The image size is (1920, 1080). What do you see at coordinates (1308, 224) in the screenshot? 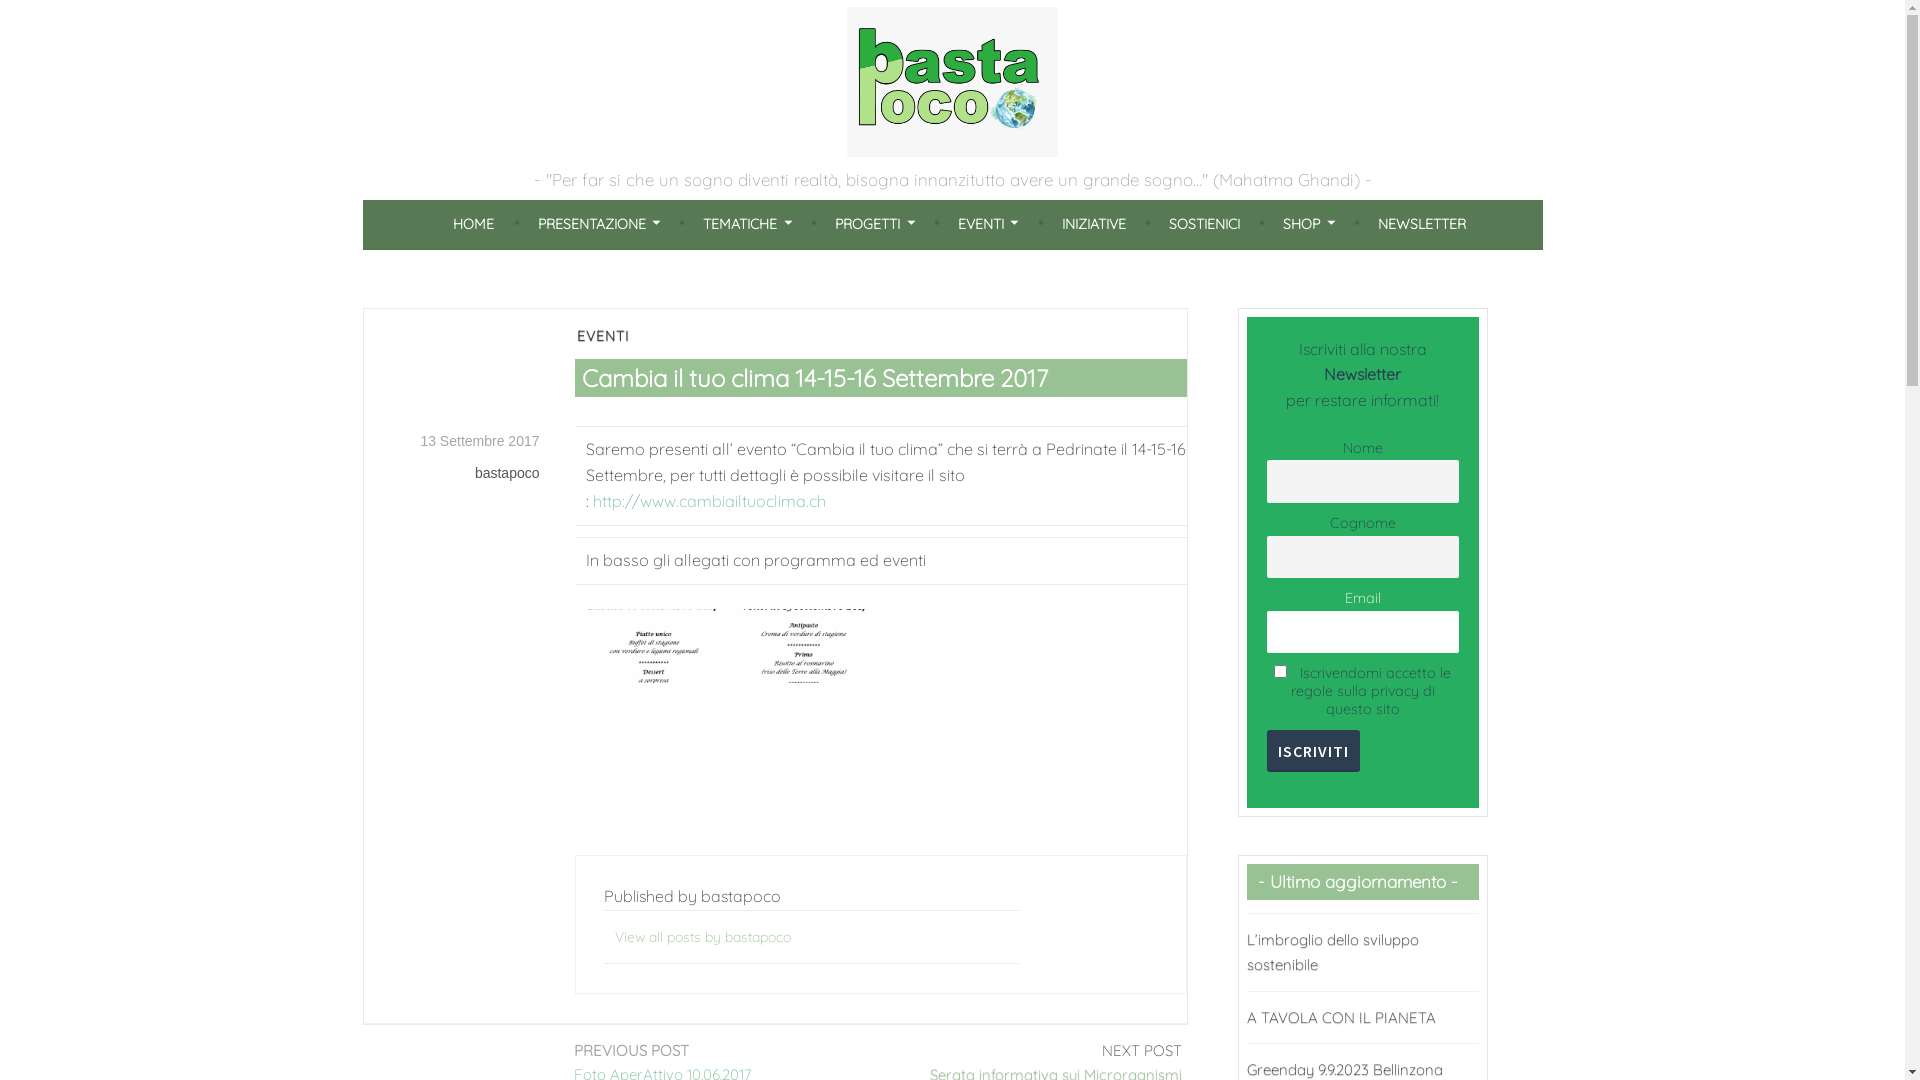
I see `SHOP` at bounding box center [1308, 224].